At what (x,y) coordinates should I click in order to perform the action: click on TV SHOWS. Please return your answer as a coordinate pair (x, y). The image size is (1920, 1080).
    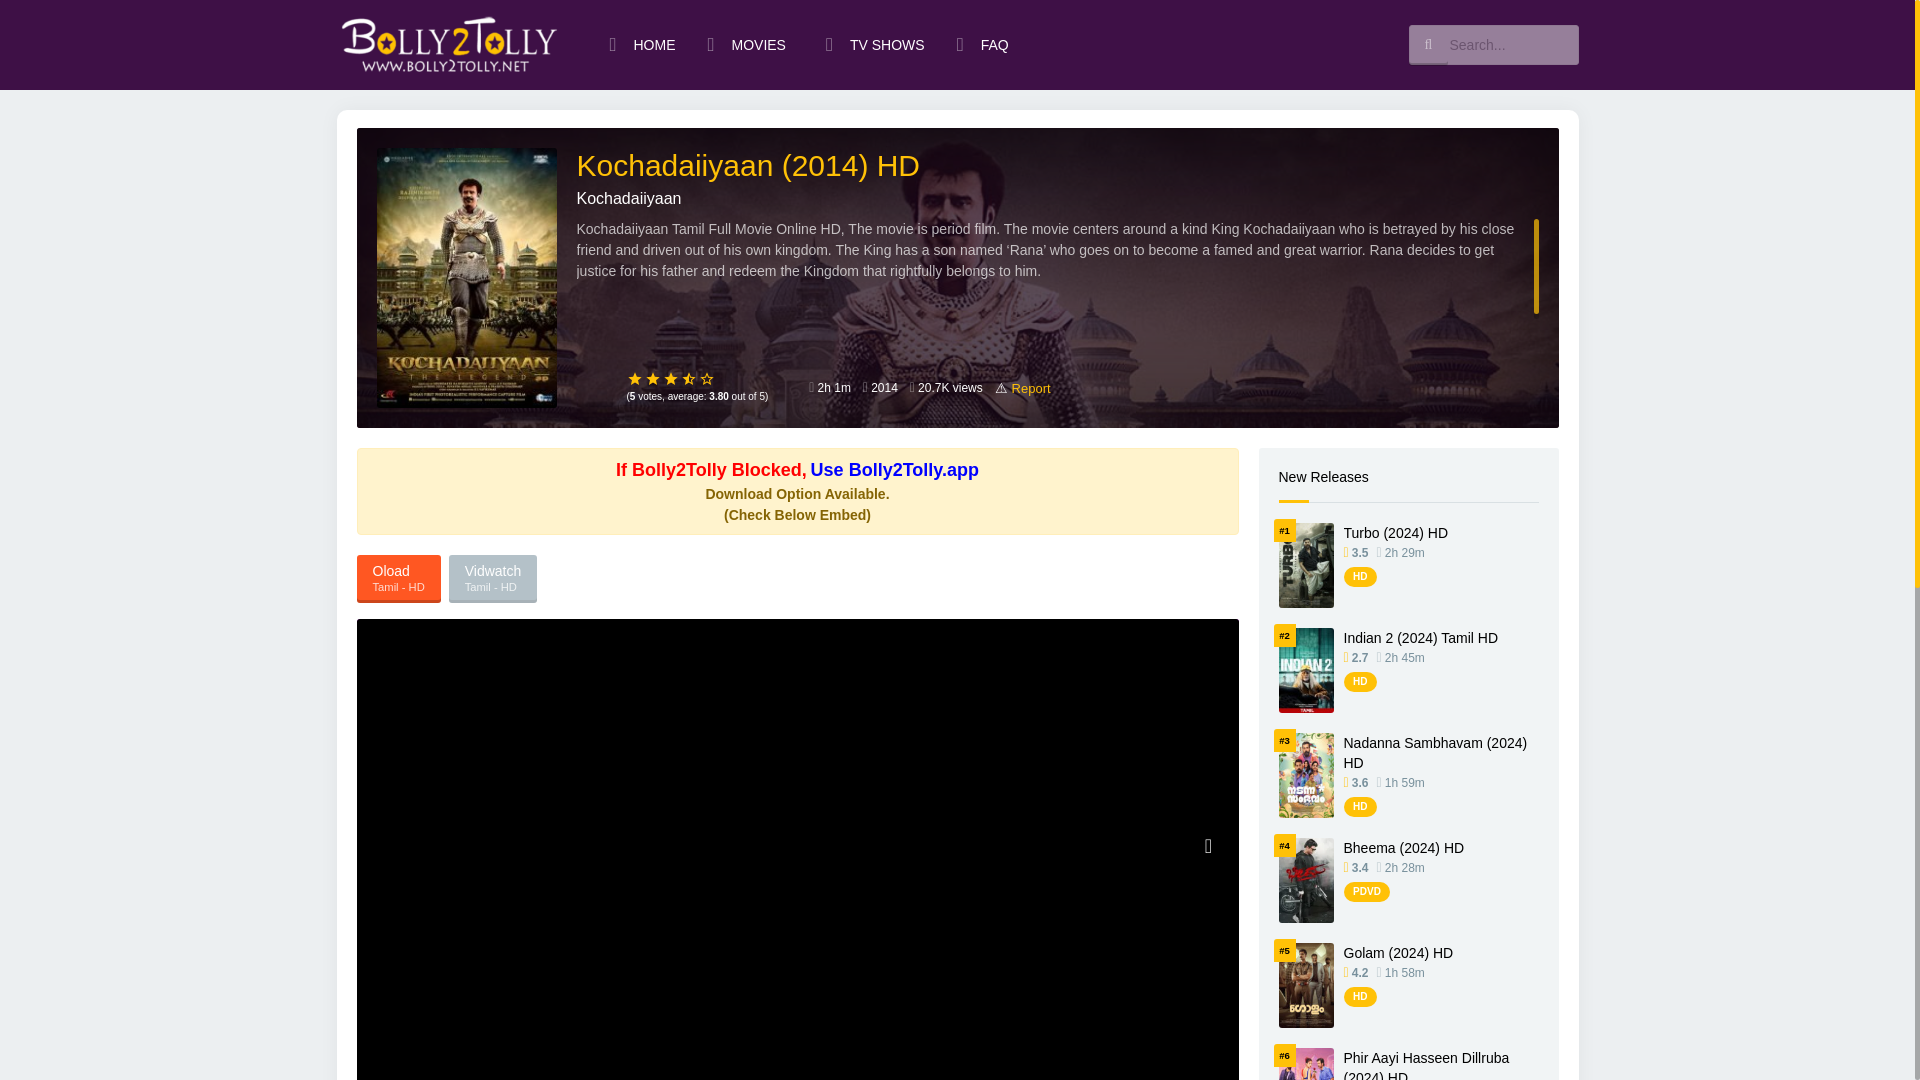
    Looking at the image, I should click on (875, 44).